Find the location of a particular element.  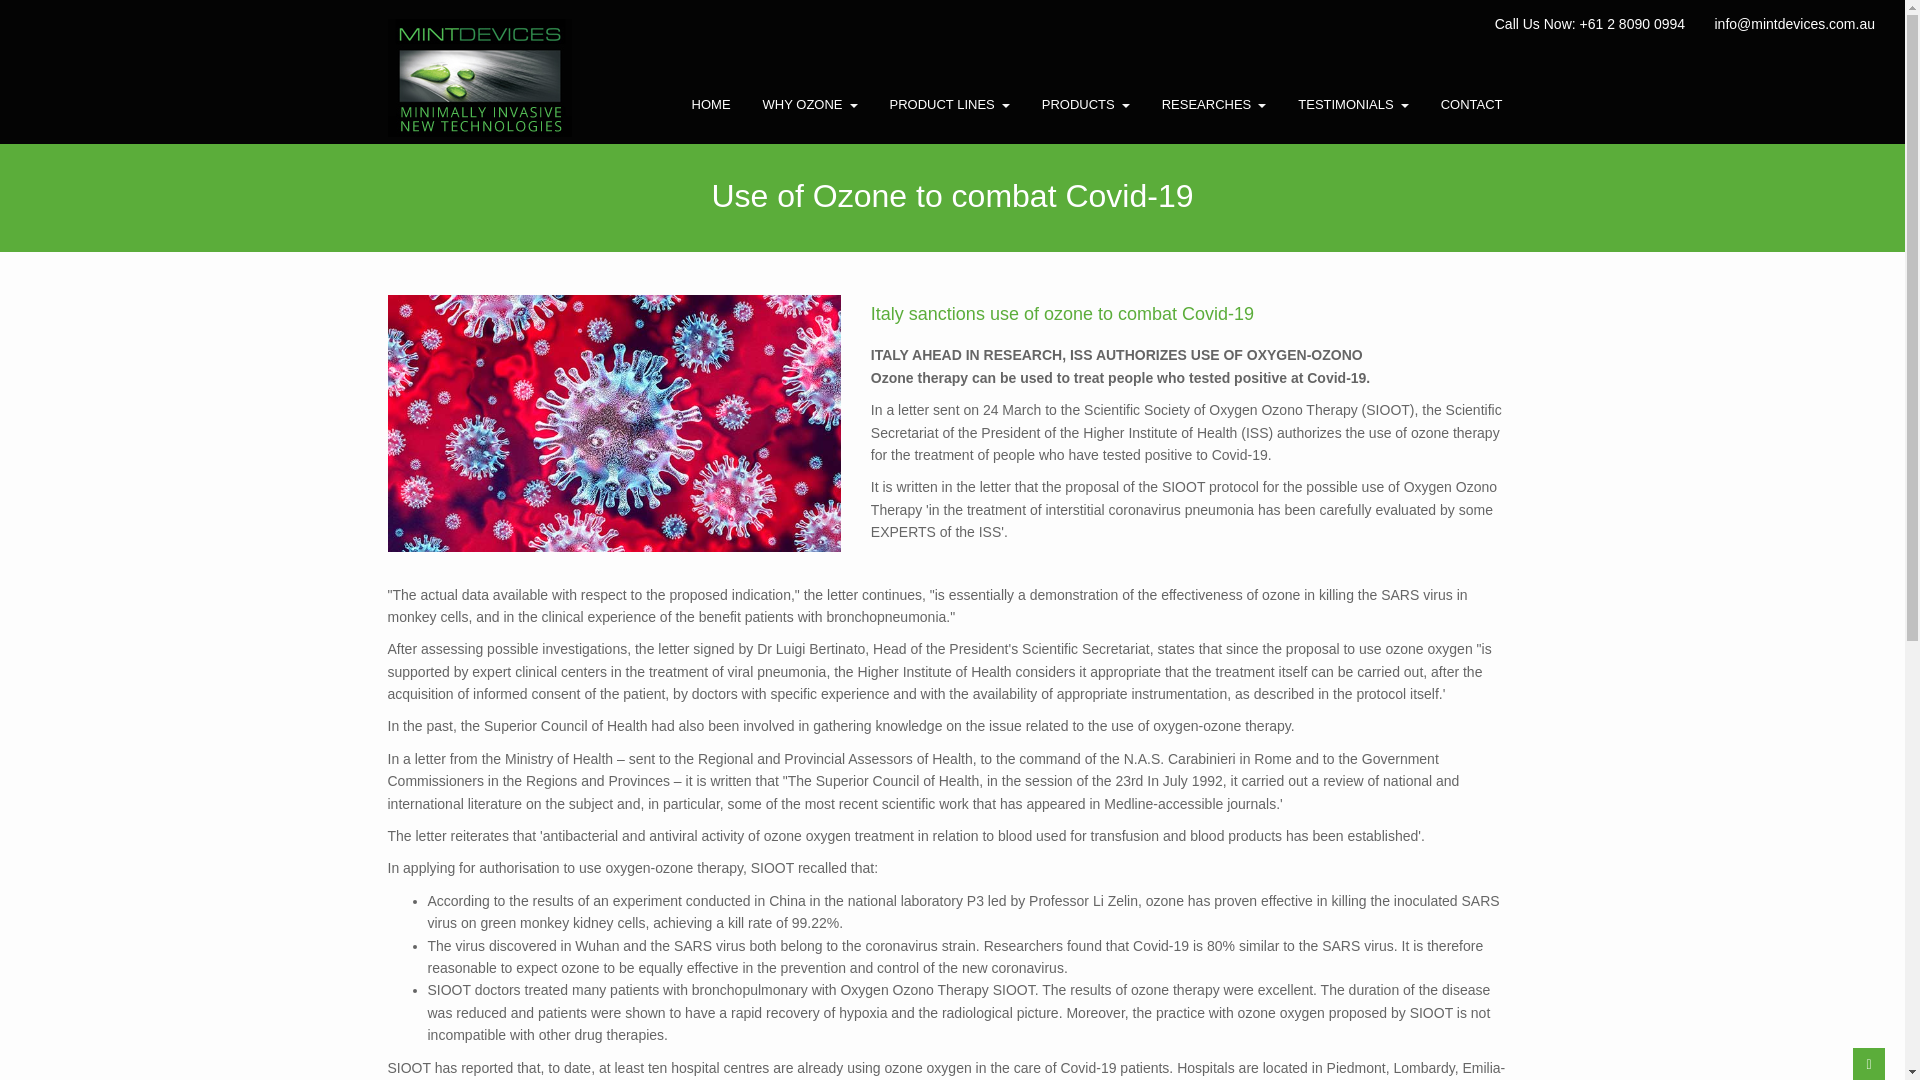

CONTACT is located at coordinates (1472, 106).